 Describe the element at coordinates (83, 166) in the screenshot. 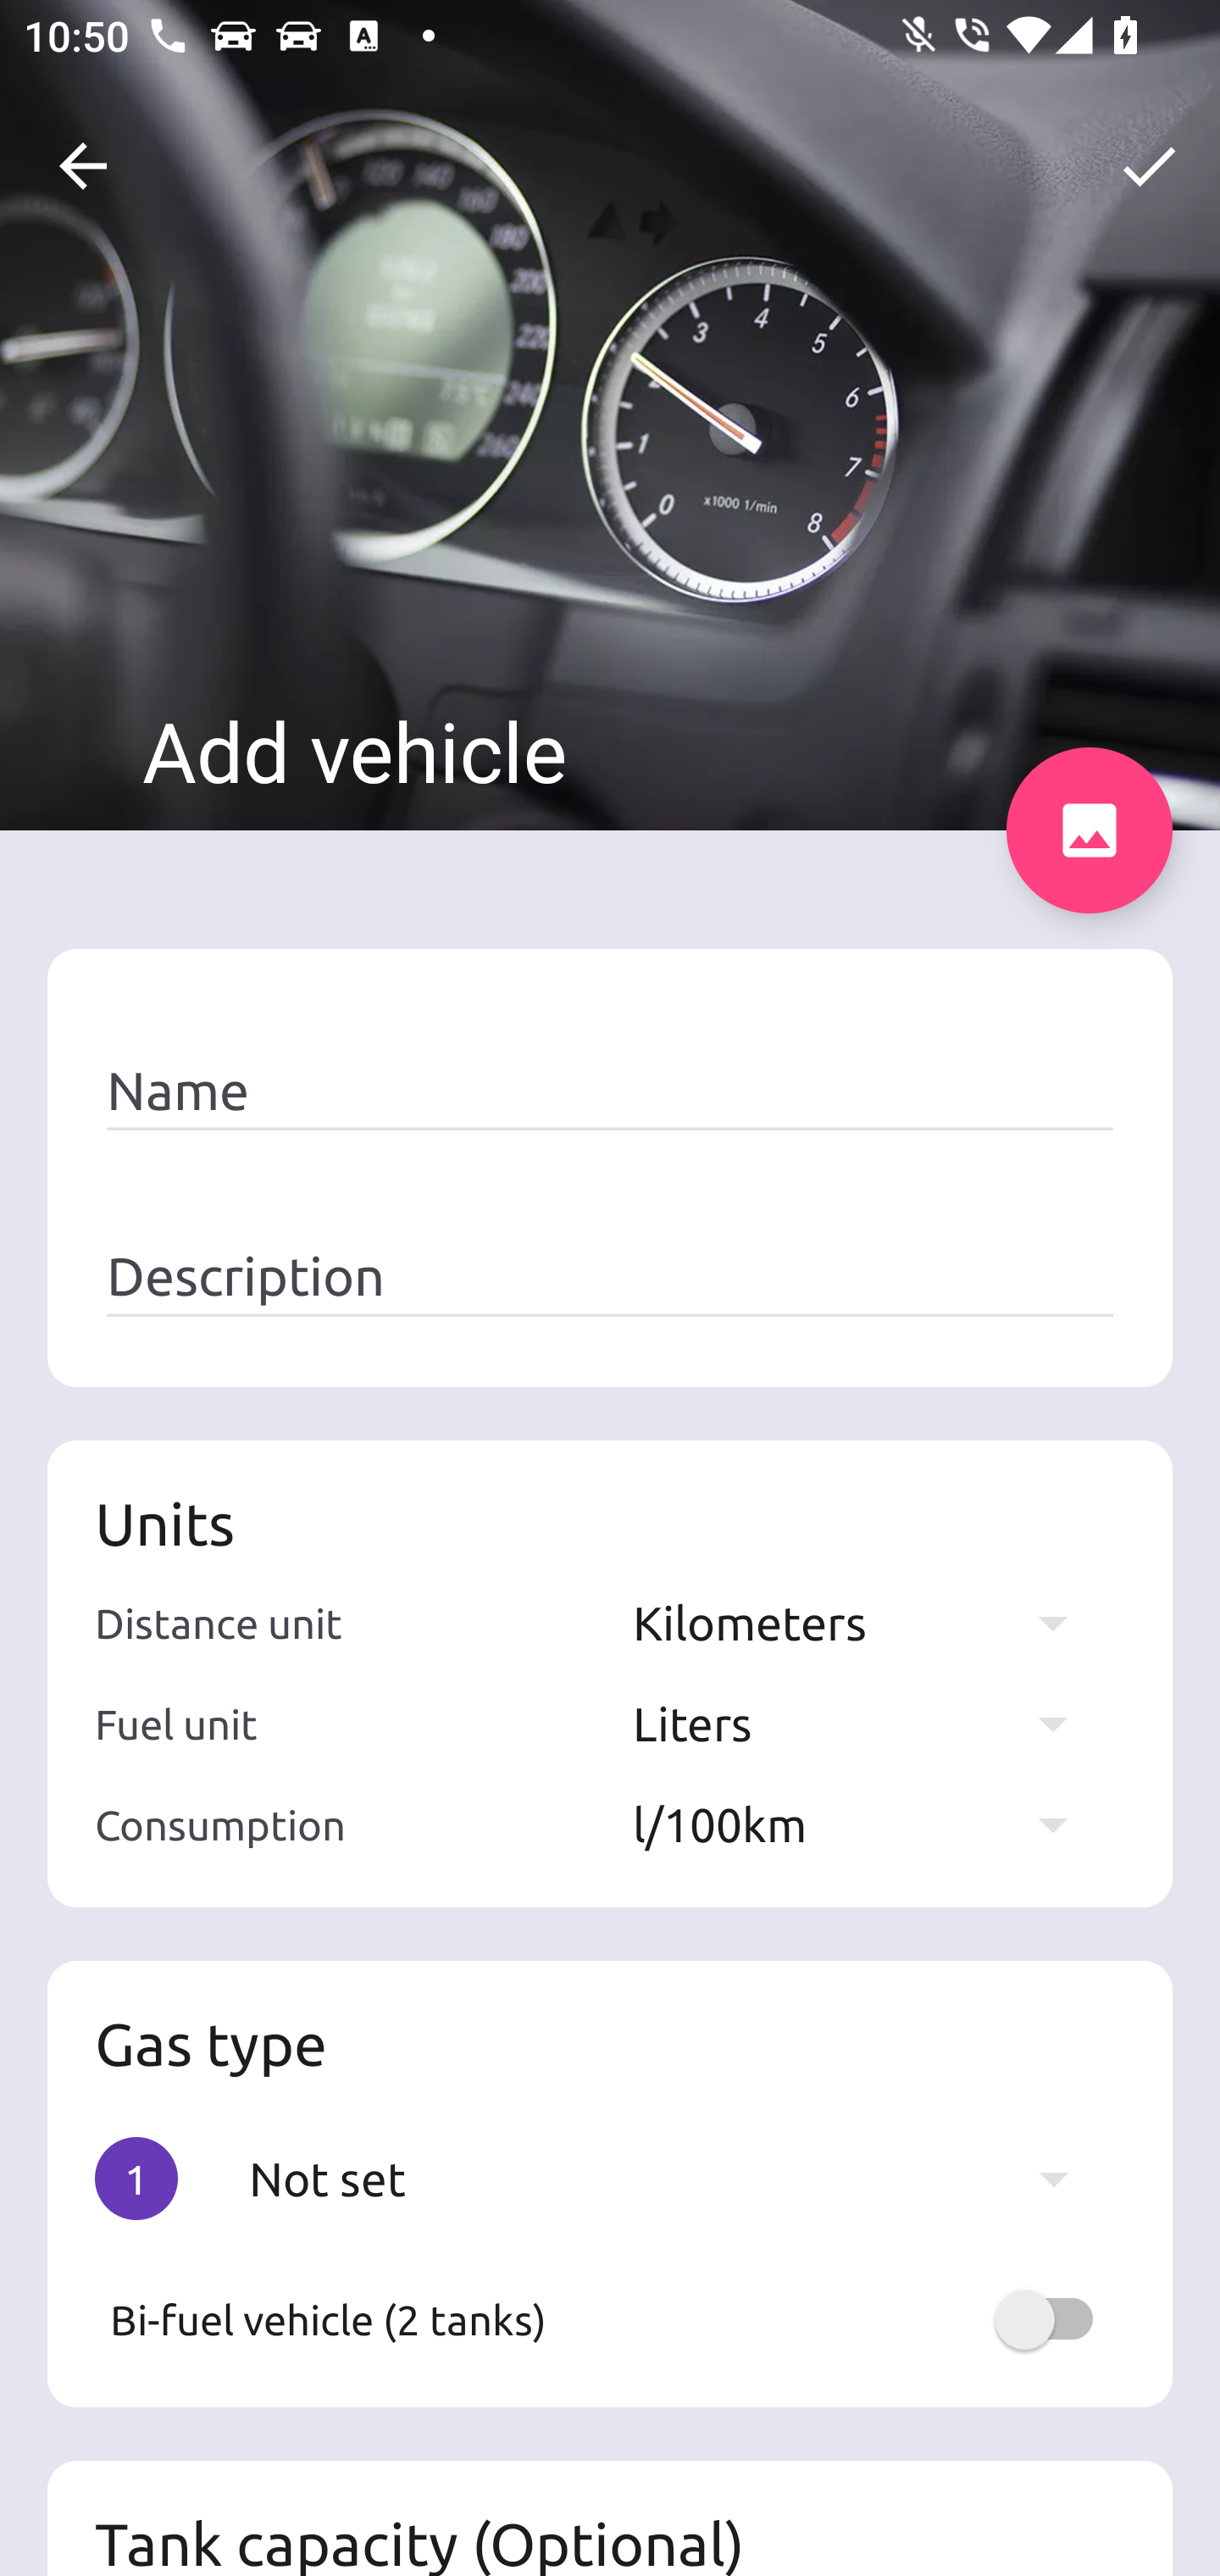

I see `Navigate up` at that location.